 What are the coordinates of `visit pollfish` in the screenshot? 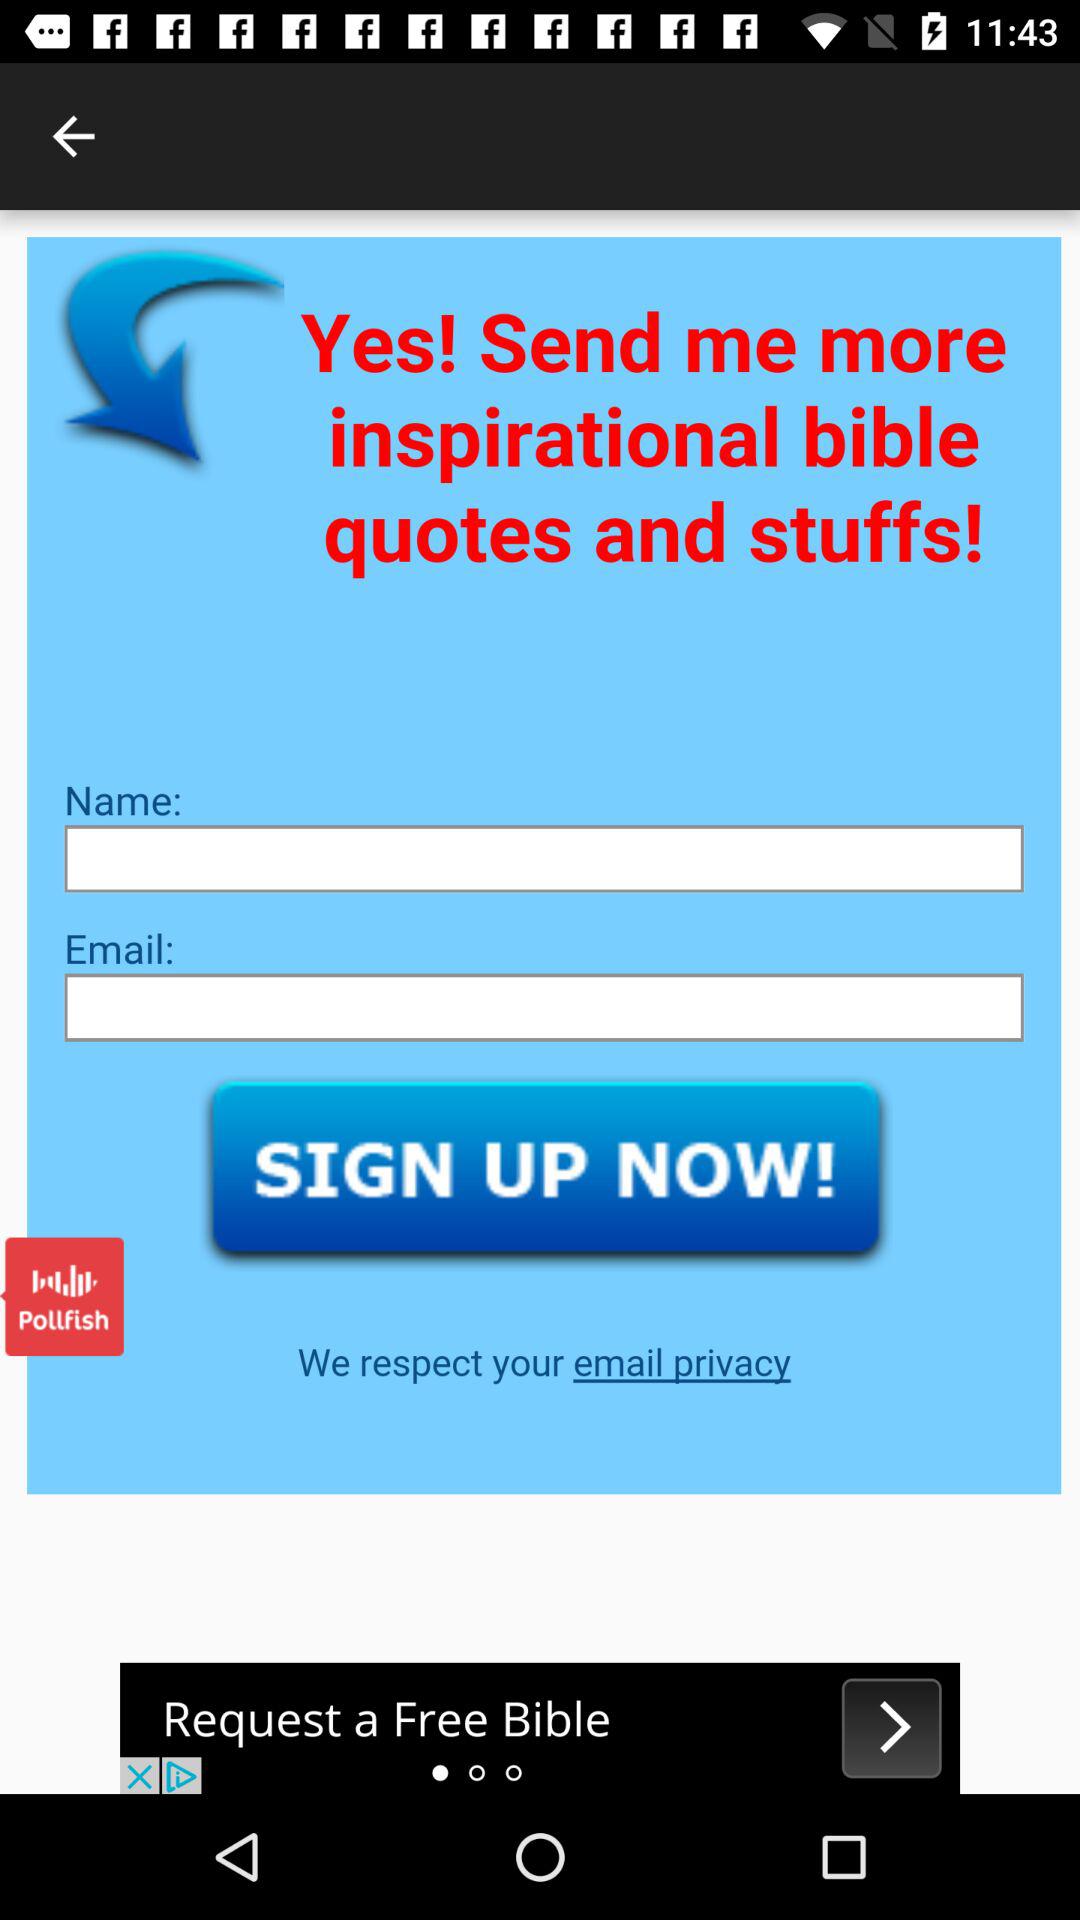 It's located at (62, 1296).